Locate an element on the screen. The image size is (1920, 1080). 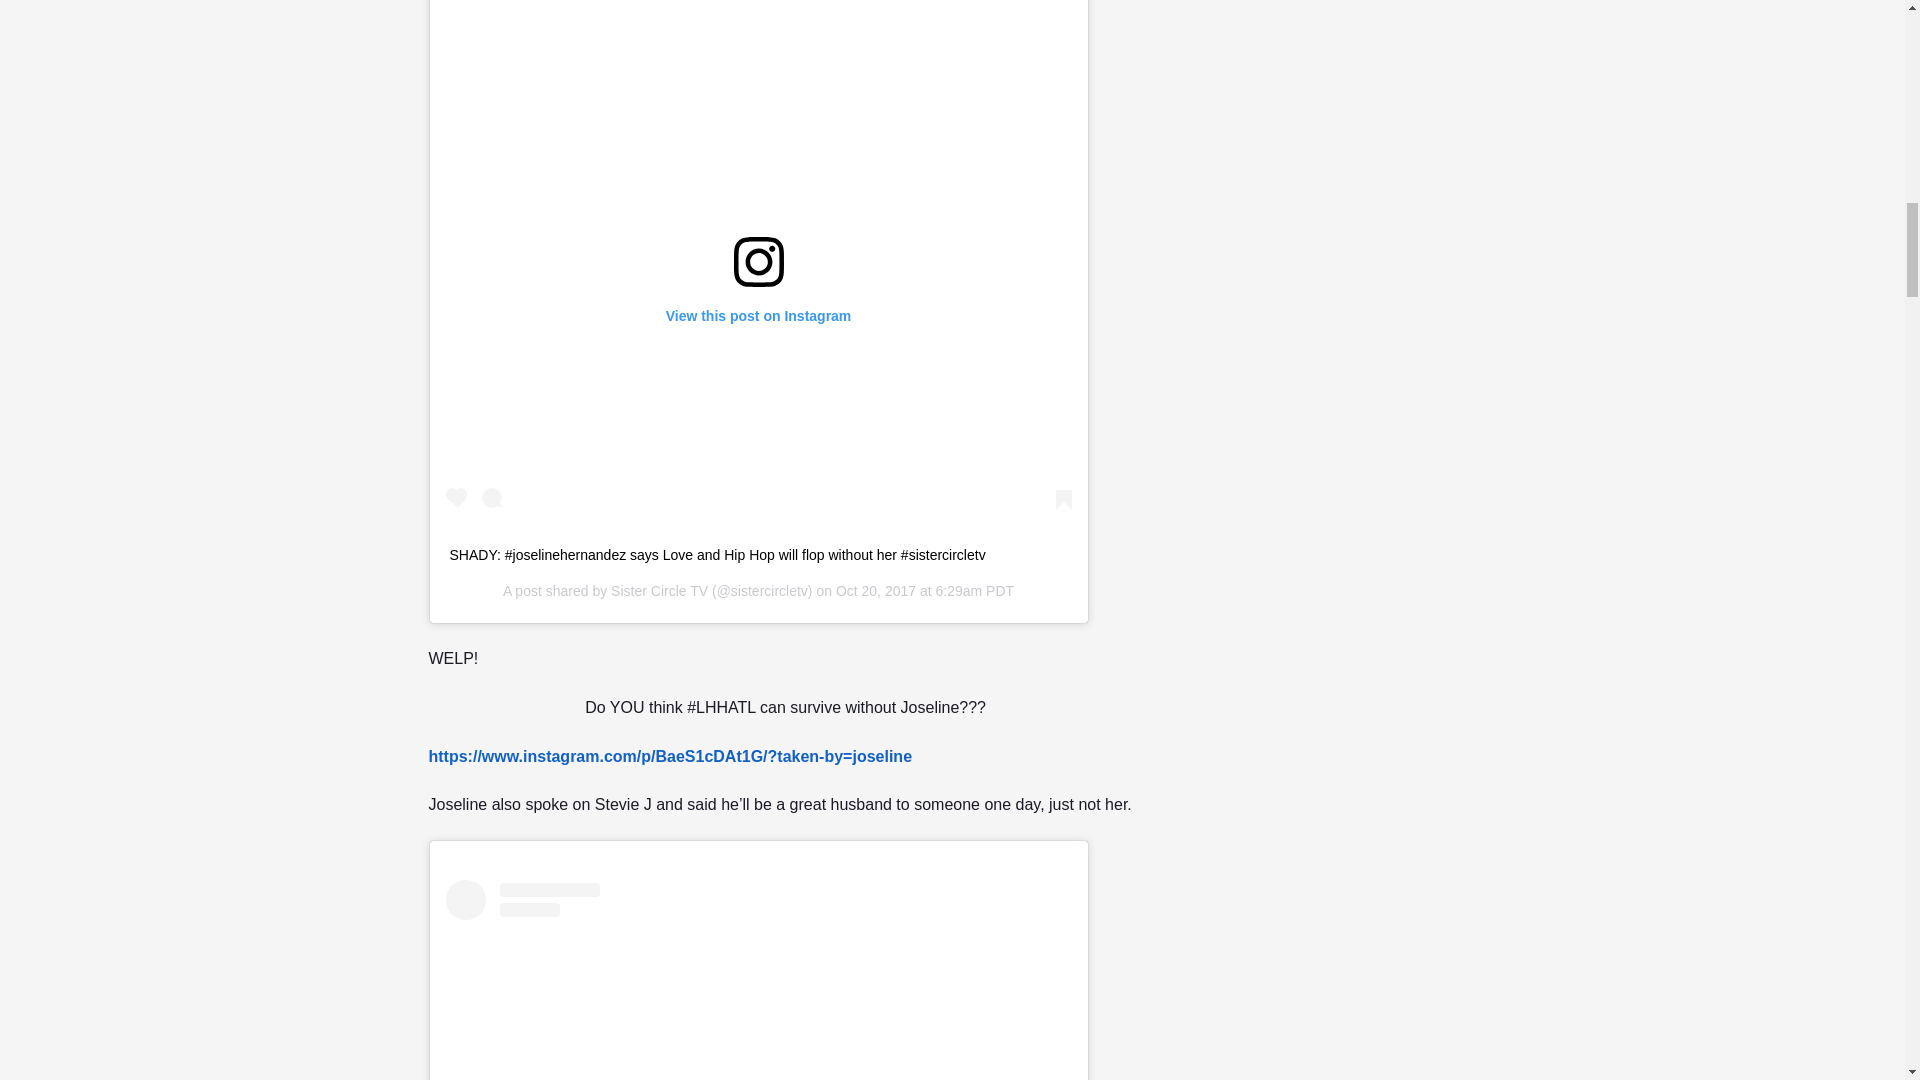
Sister Circle TV is located at coordinates (659, 591).